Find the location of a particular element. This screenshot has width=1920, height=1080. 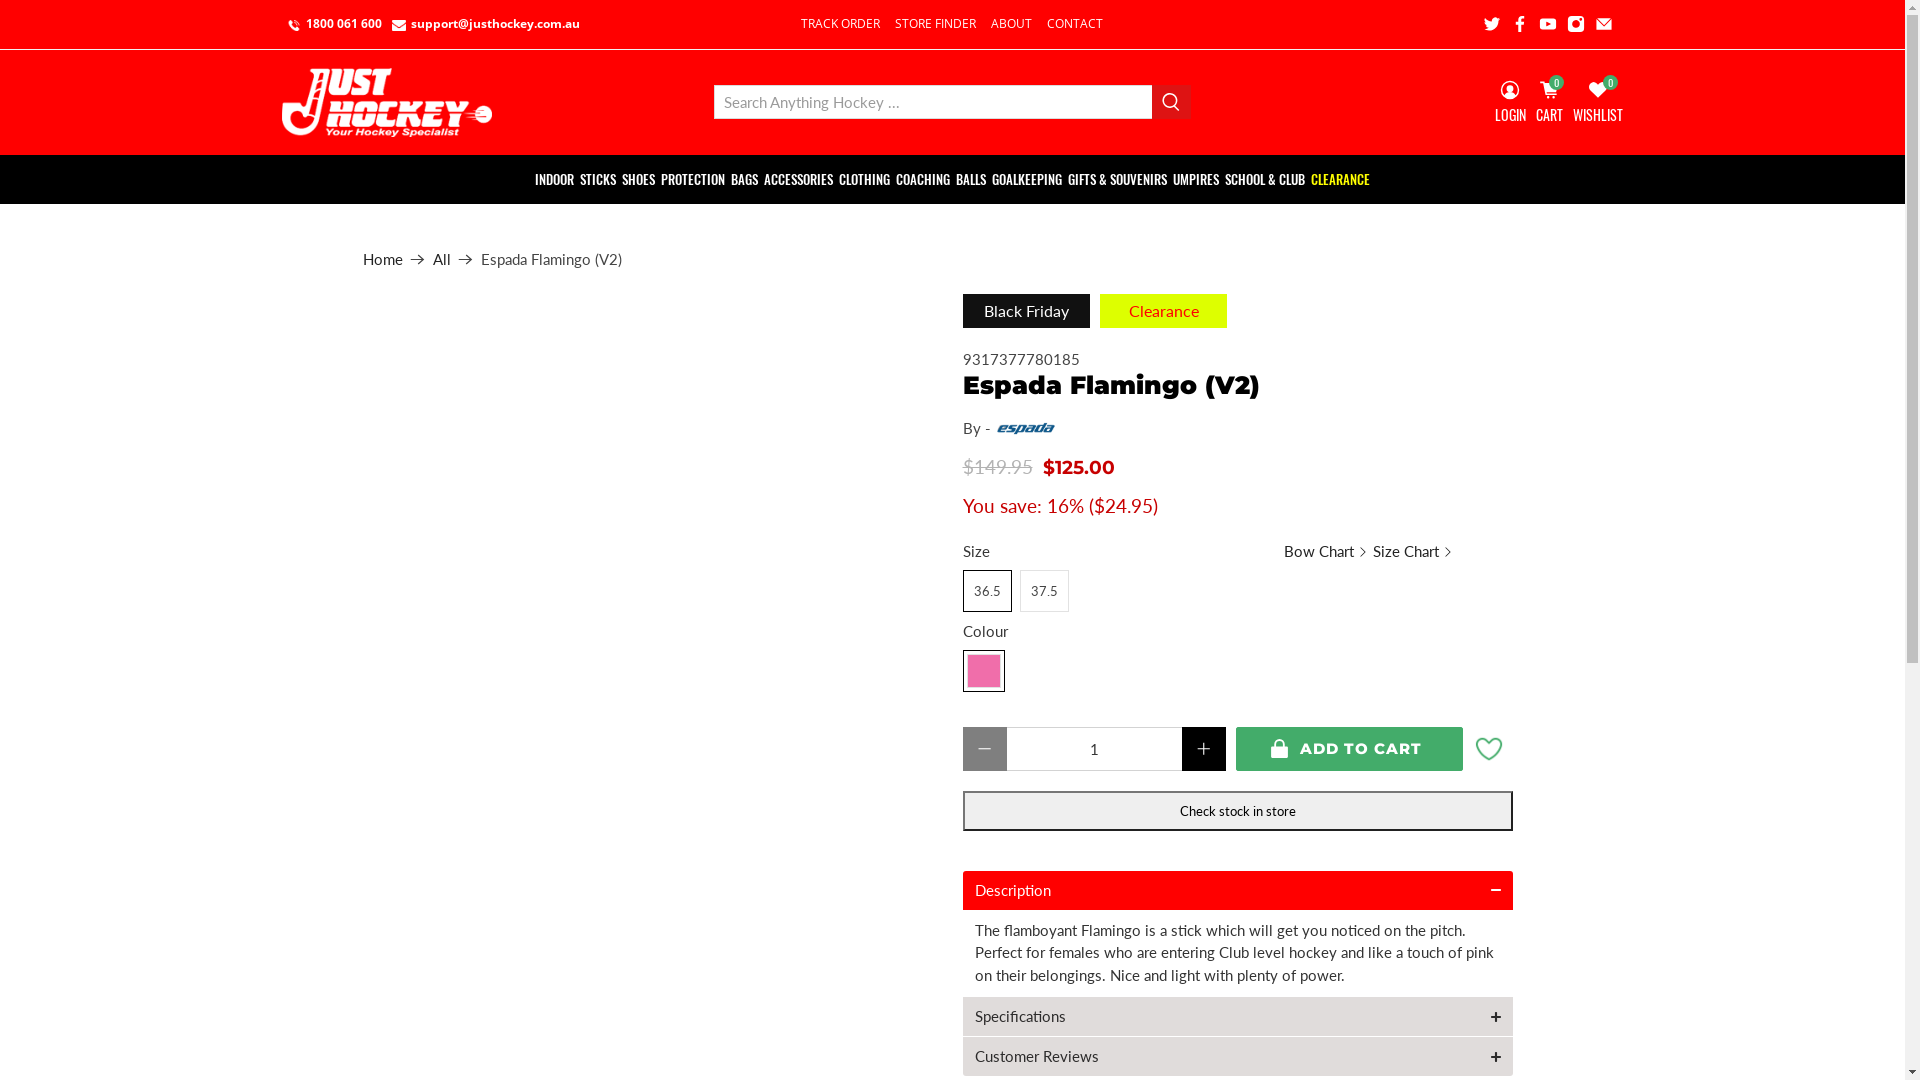

Home is located at coordinates (382, 260).